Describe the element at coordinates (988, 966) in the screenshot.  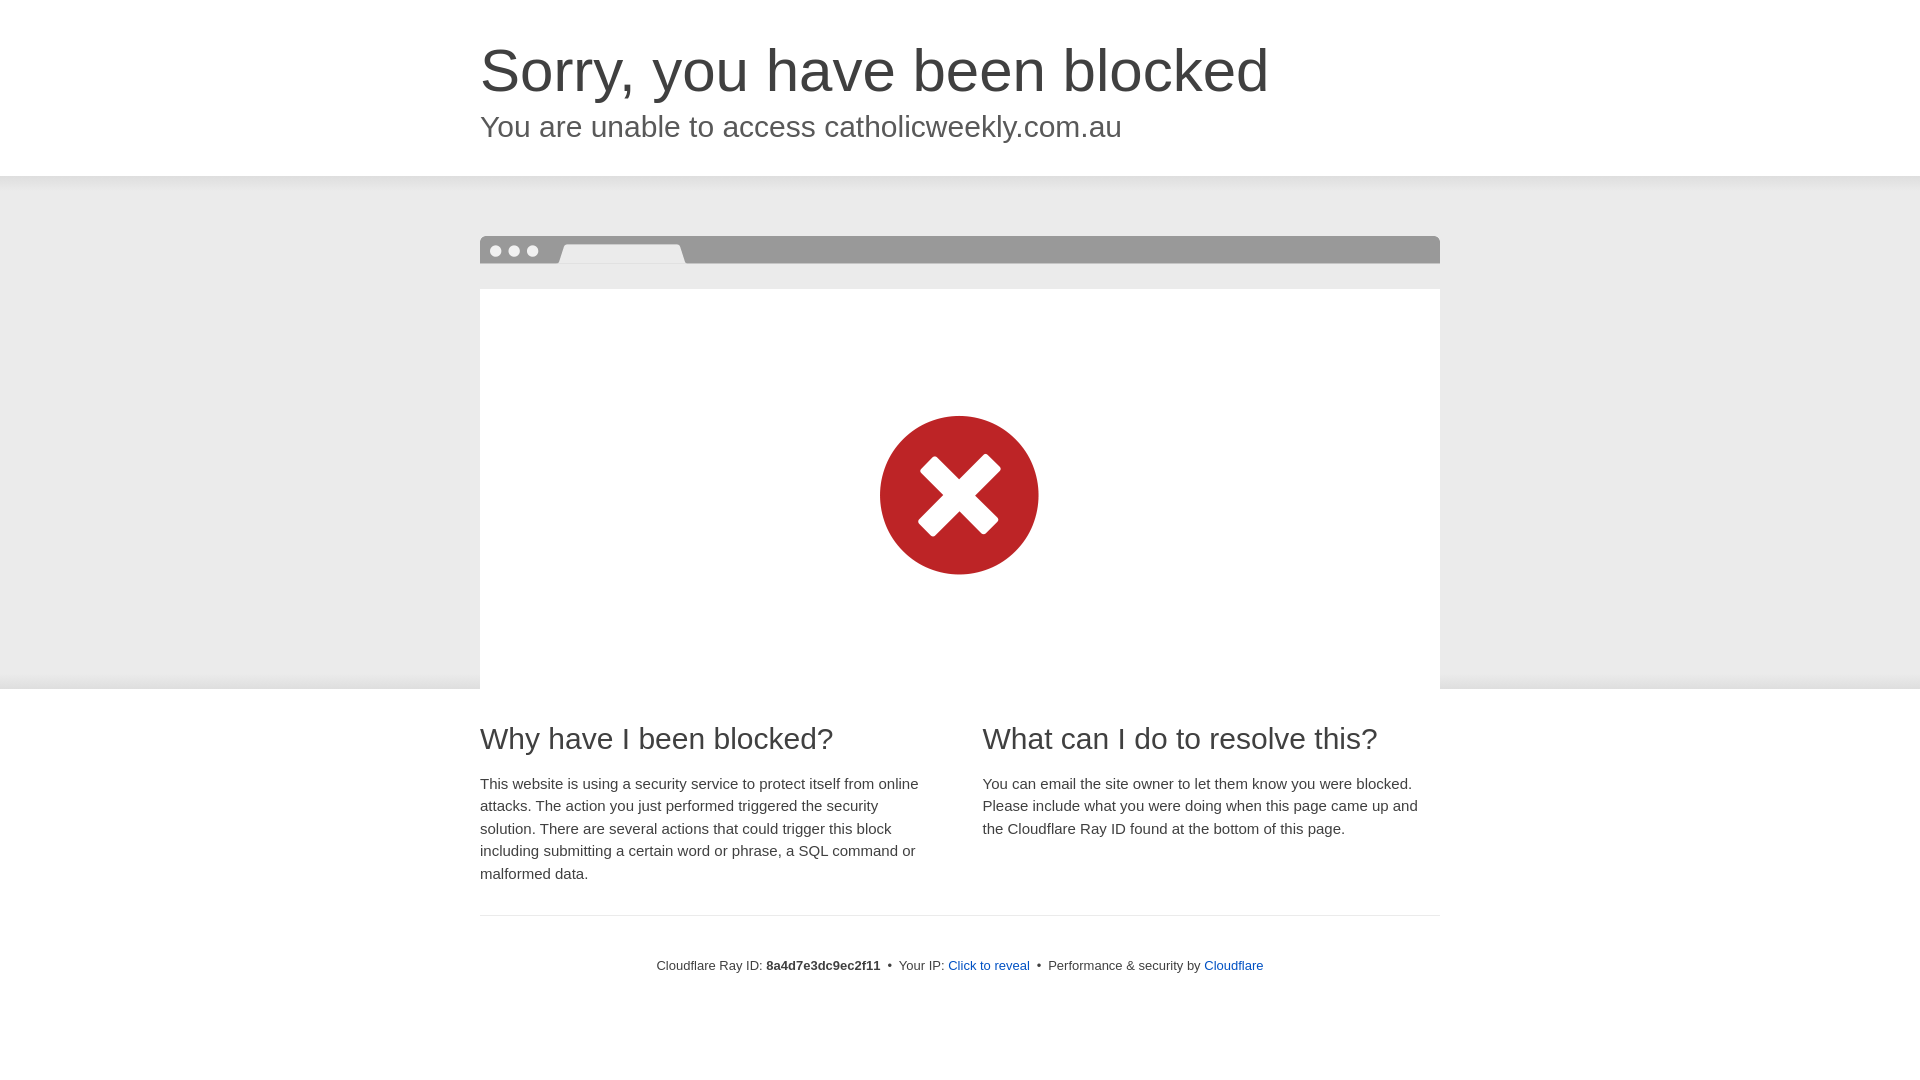
I see `Click to reveal` at that location.